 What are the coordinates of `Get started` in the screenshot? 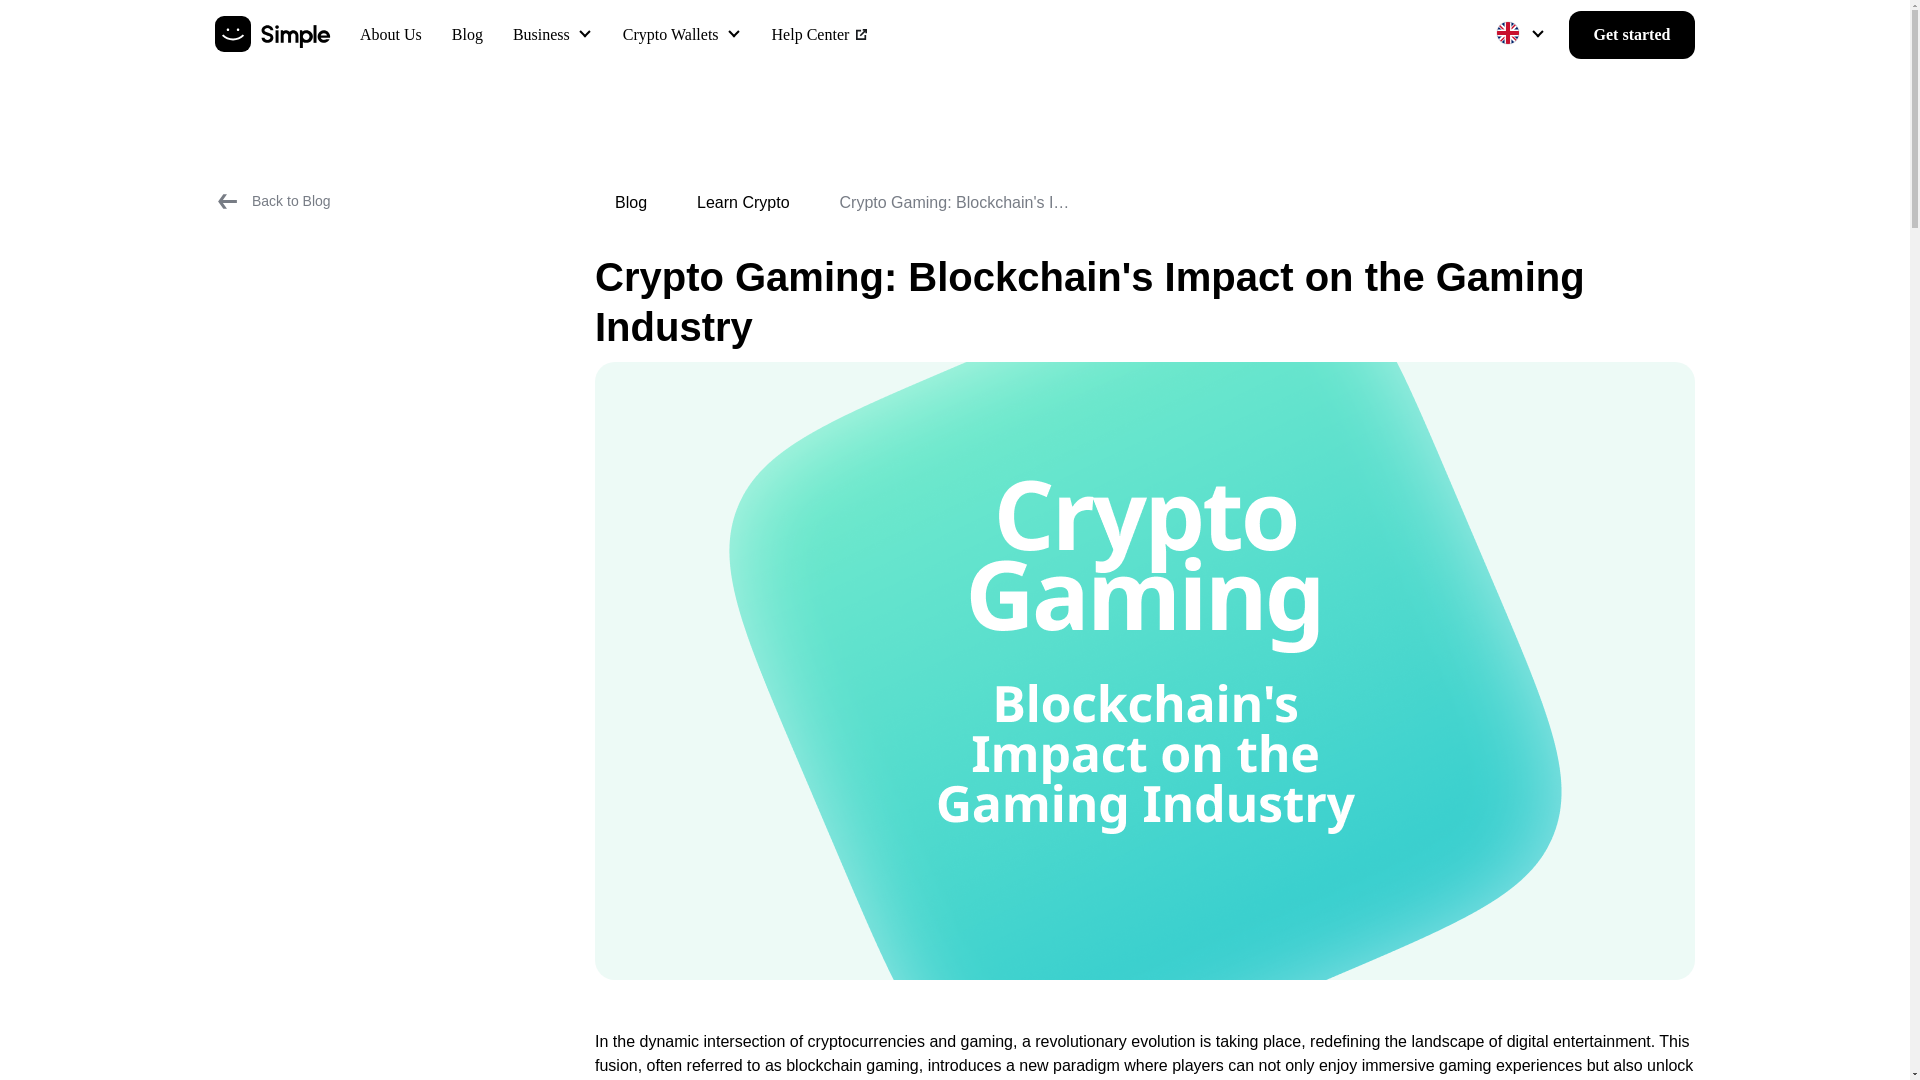 It's located at (1632, 34).